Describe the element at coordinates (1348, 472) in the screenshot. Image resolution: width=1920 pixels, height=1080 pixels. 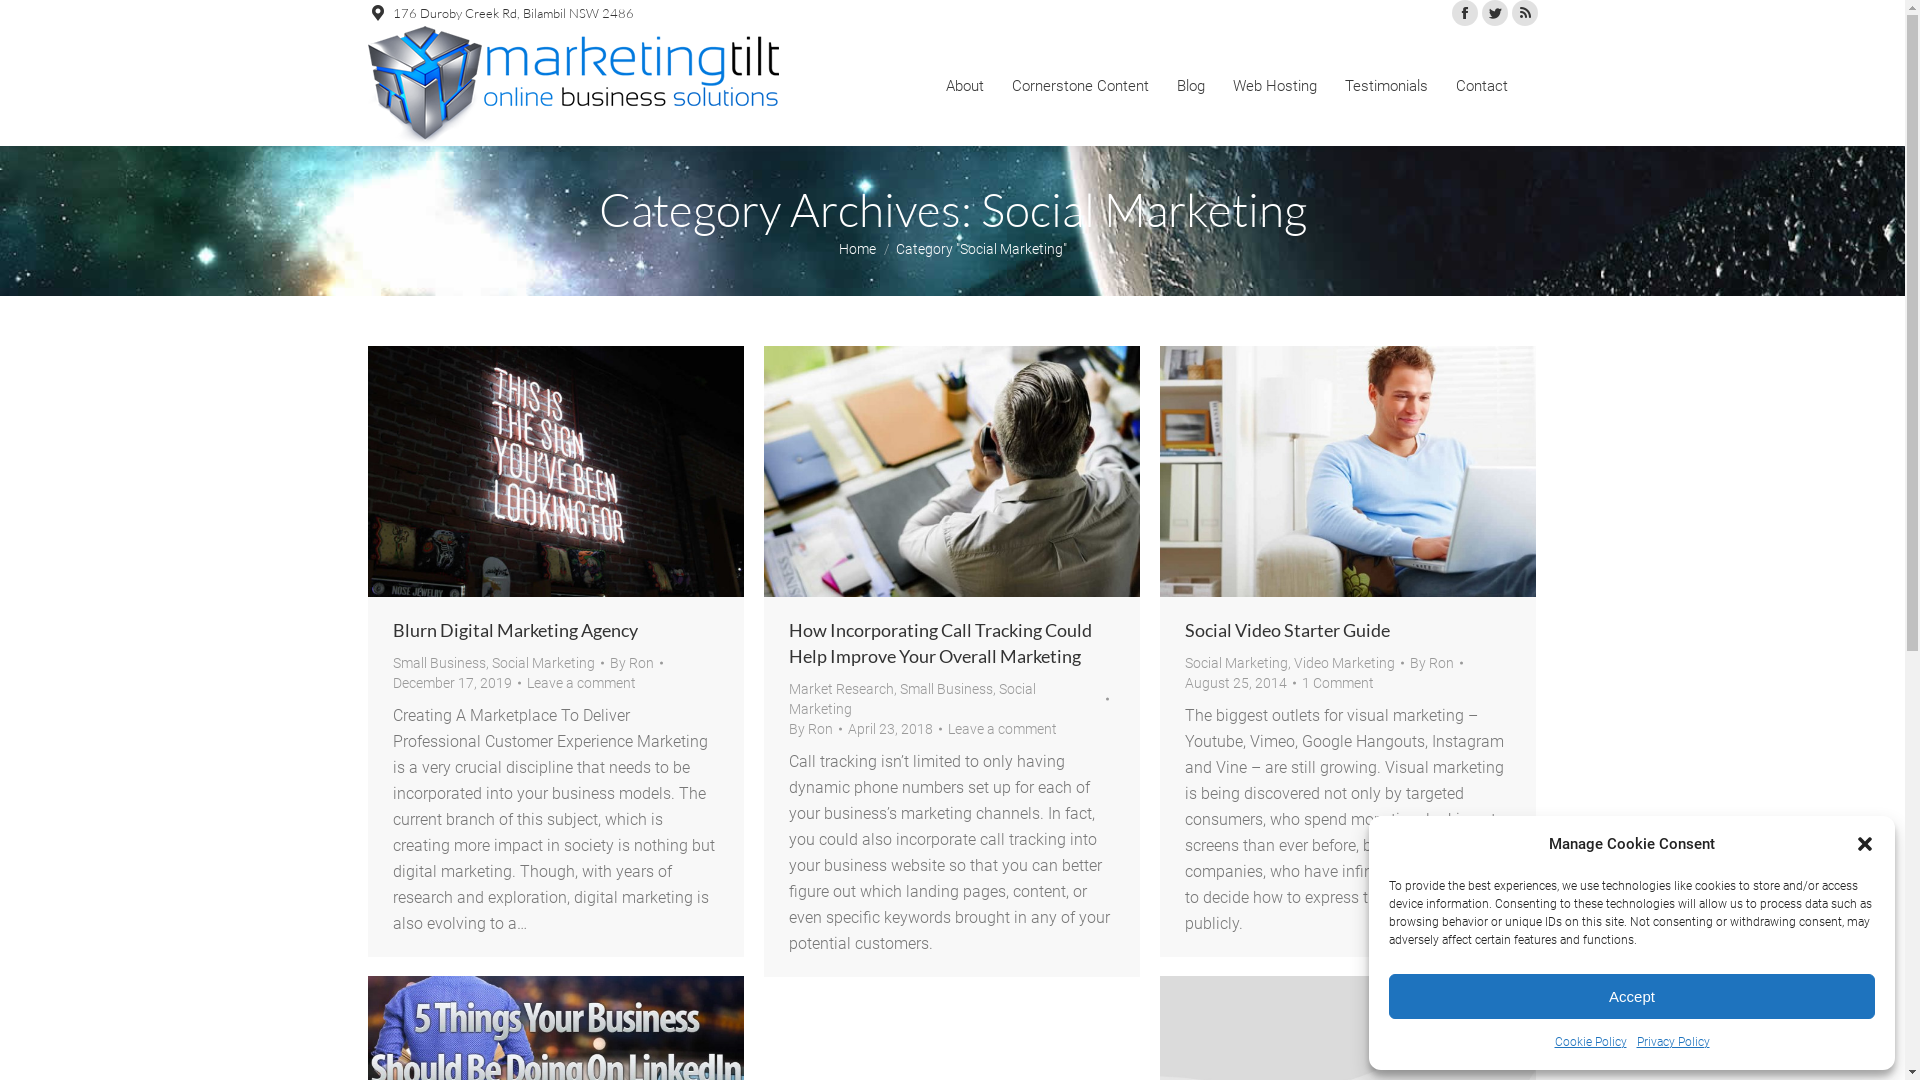
I see `Social Video Starter Guide` at that location.